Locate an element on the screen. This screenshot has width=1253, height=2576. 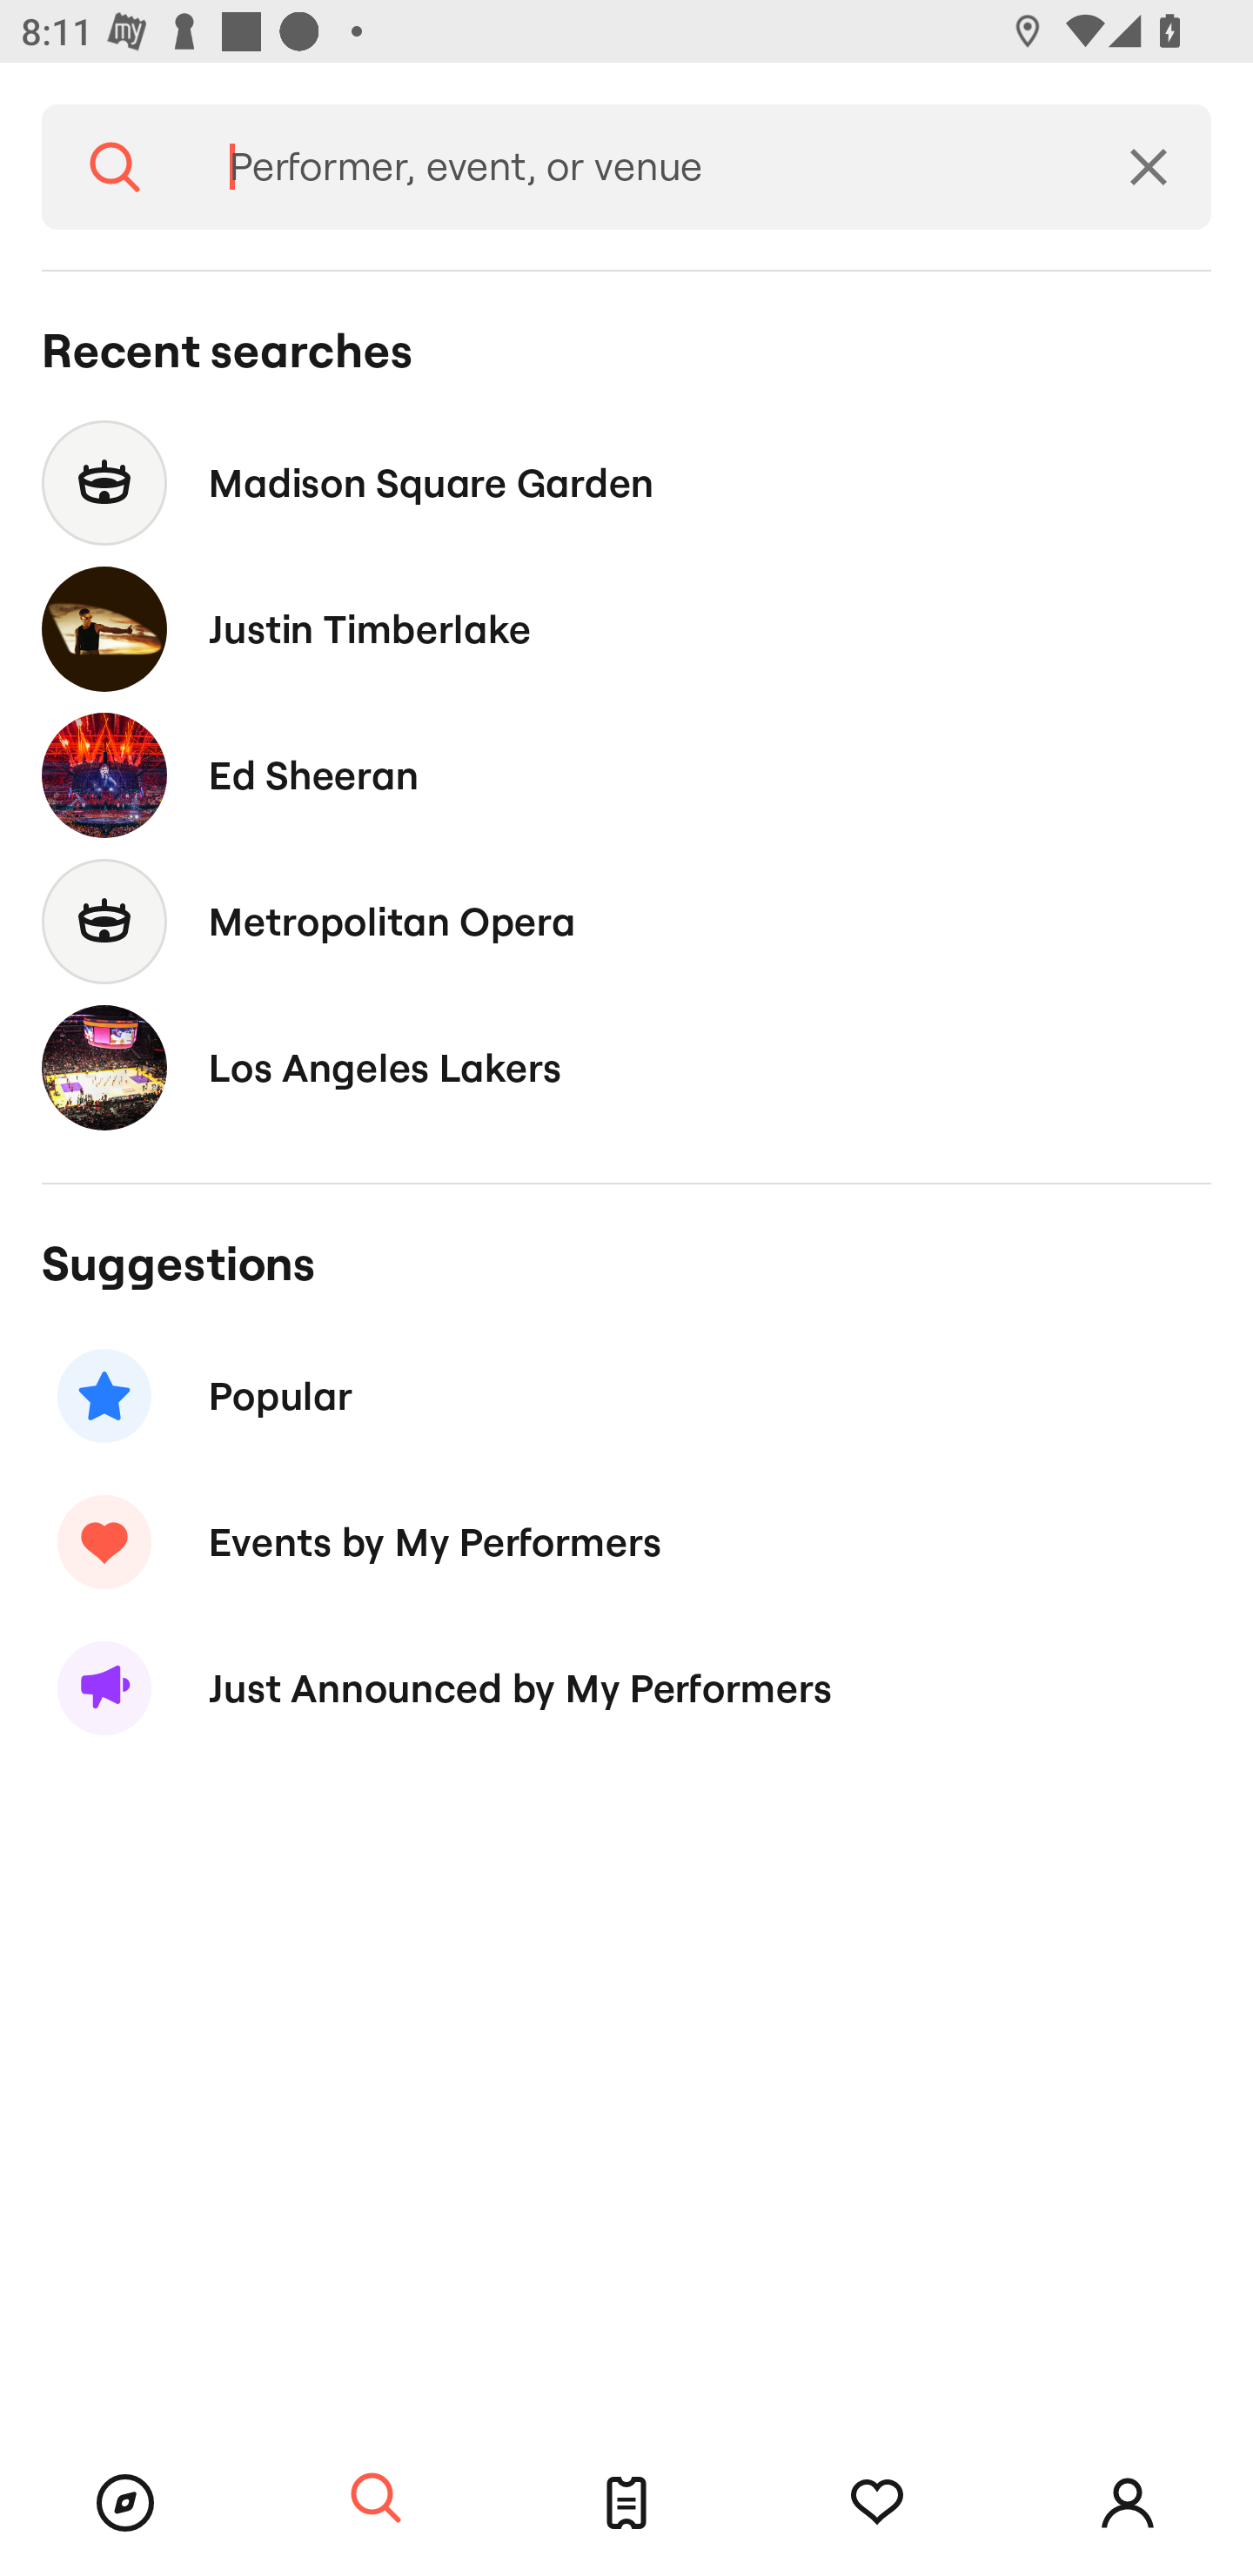
Los Angeles Lakers is located at coordinates (626, 1067).